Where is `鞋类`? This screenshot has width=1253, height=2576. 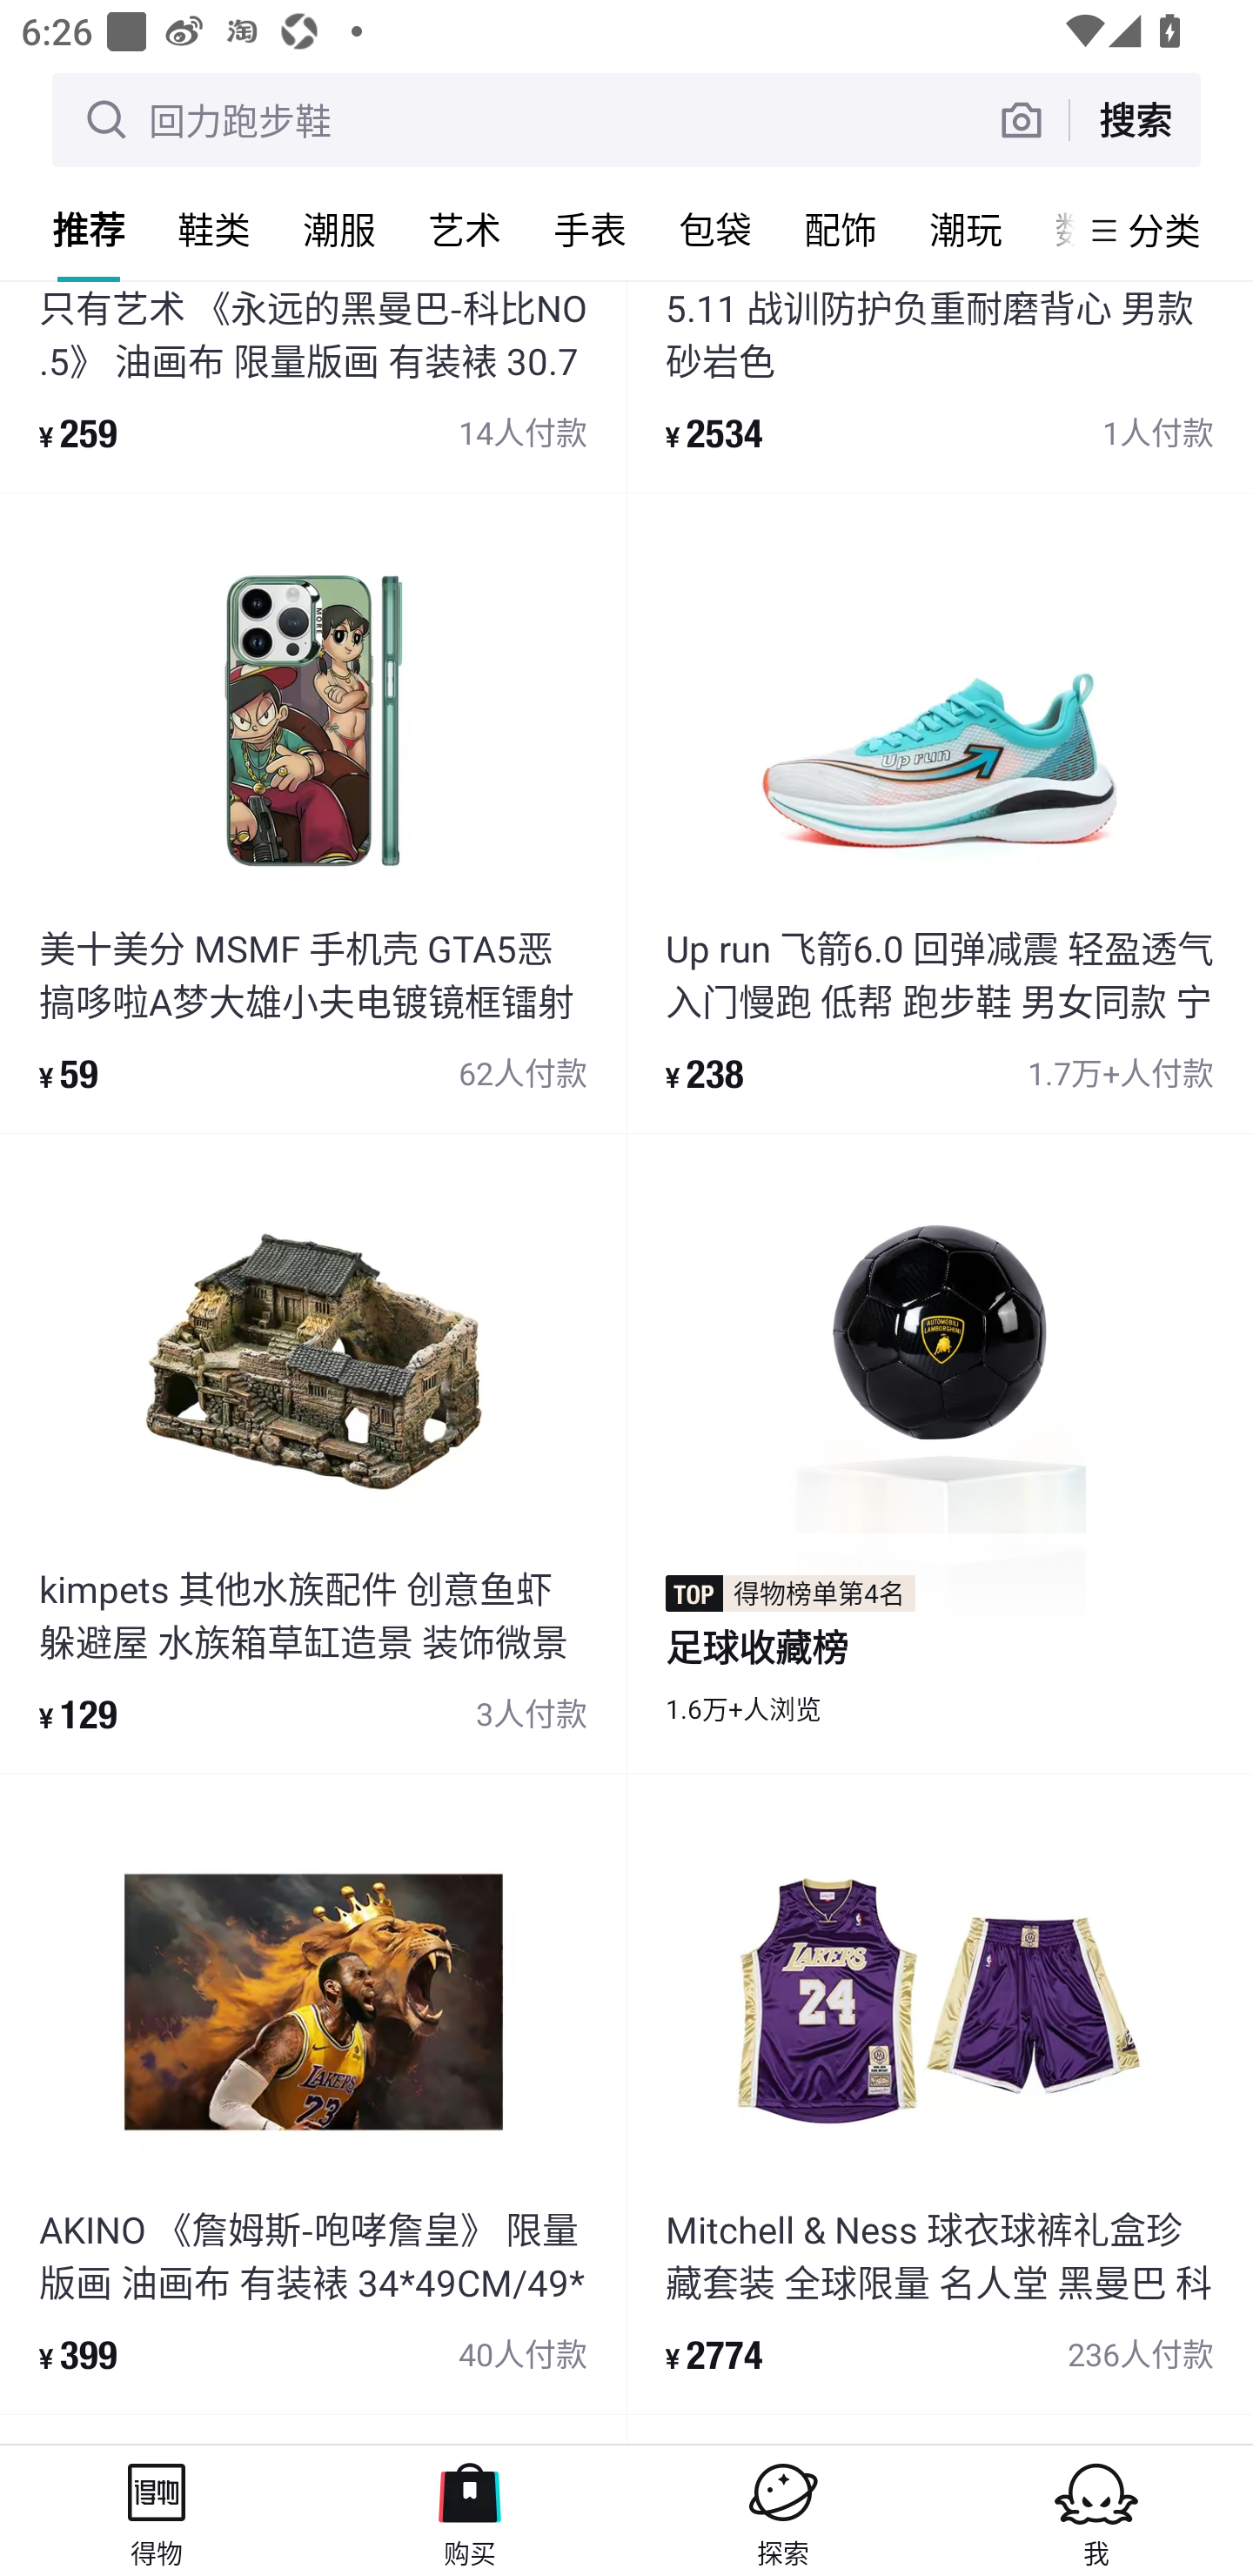
鞋类 is located at coordinates (214, 229).